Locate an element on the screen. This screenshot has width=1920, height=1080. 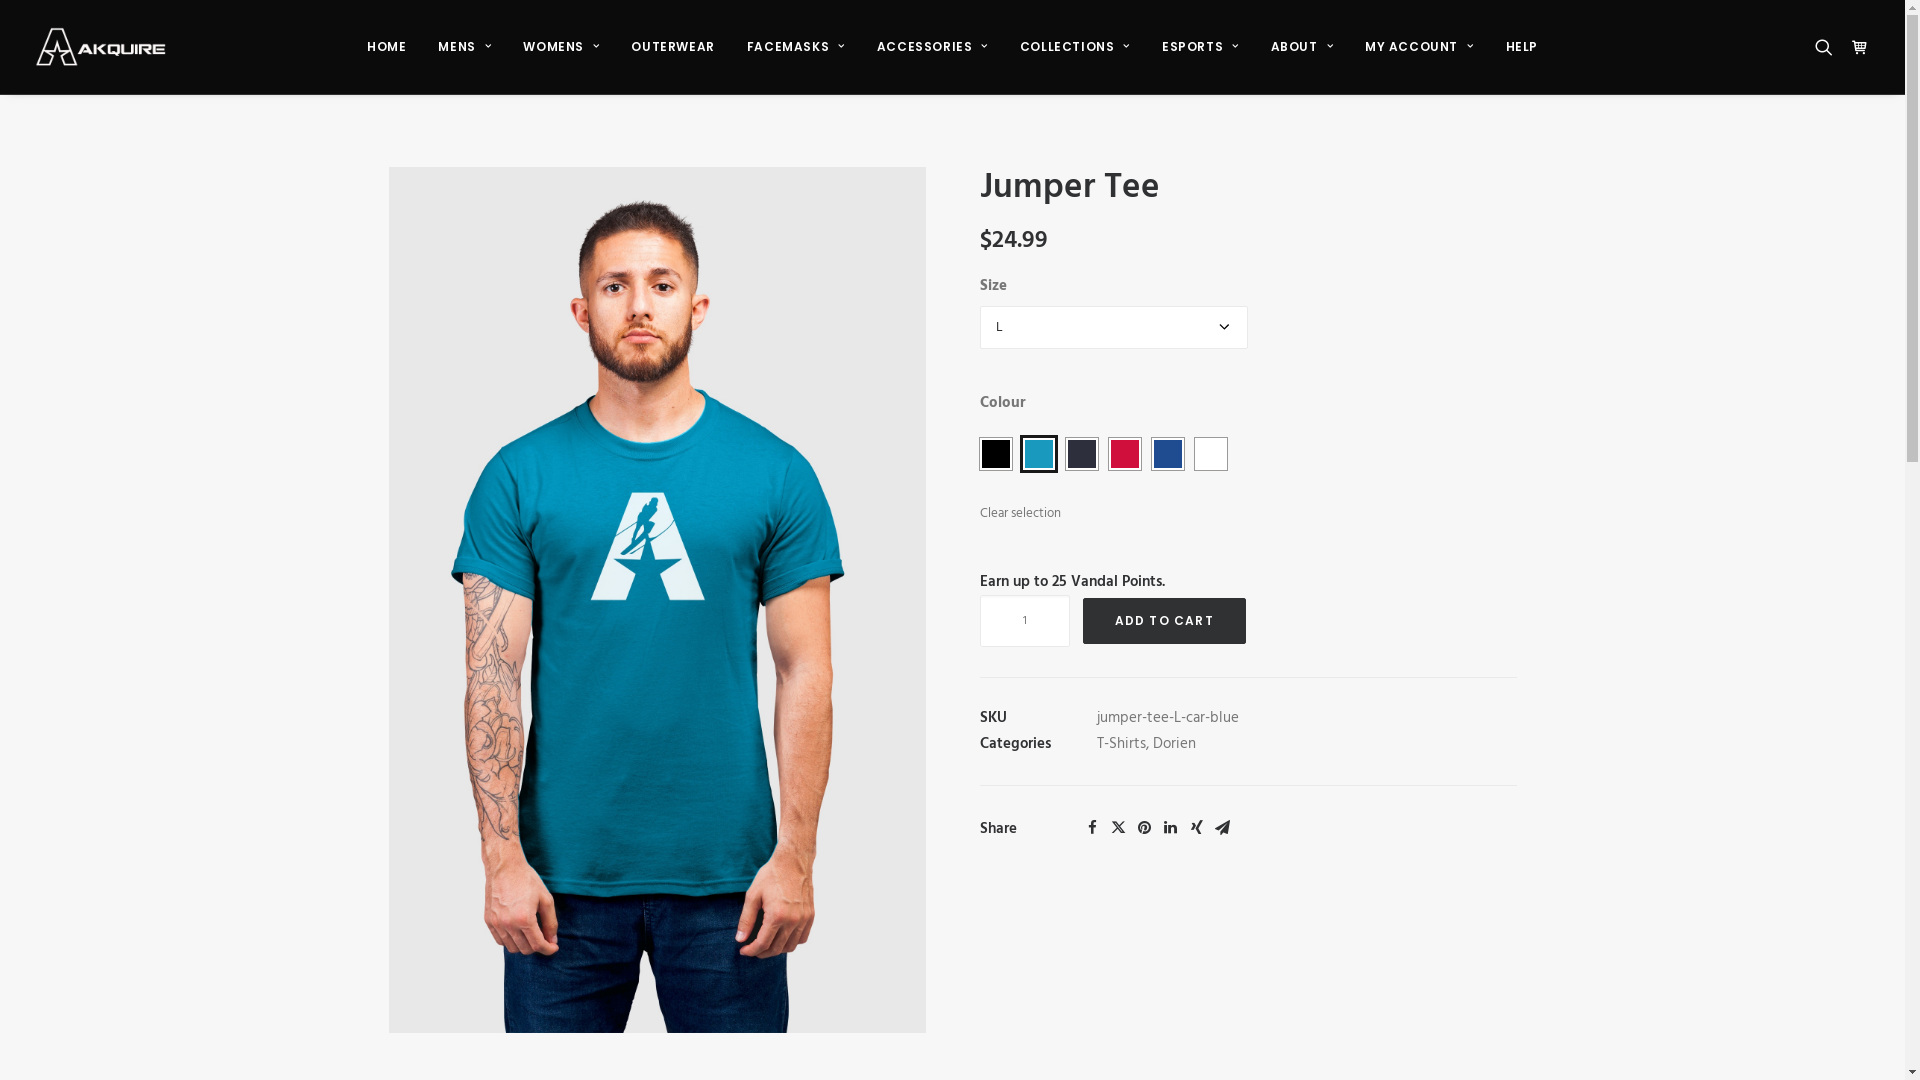
Clear selection is located at coordinates (1020, 522).